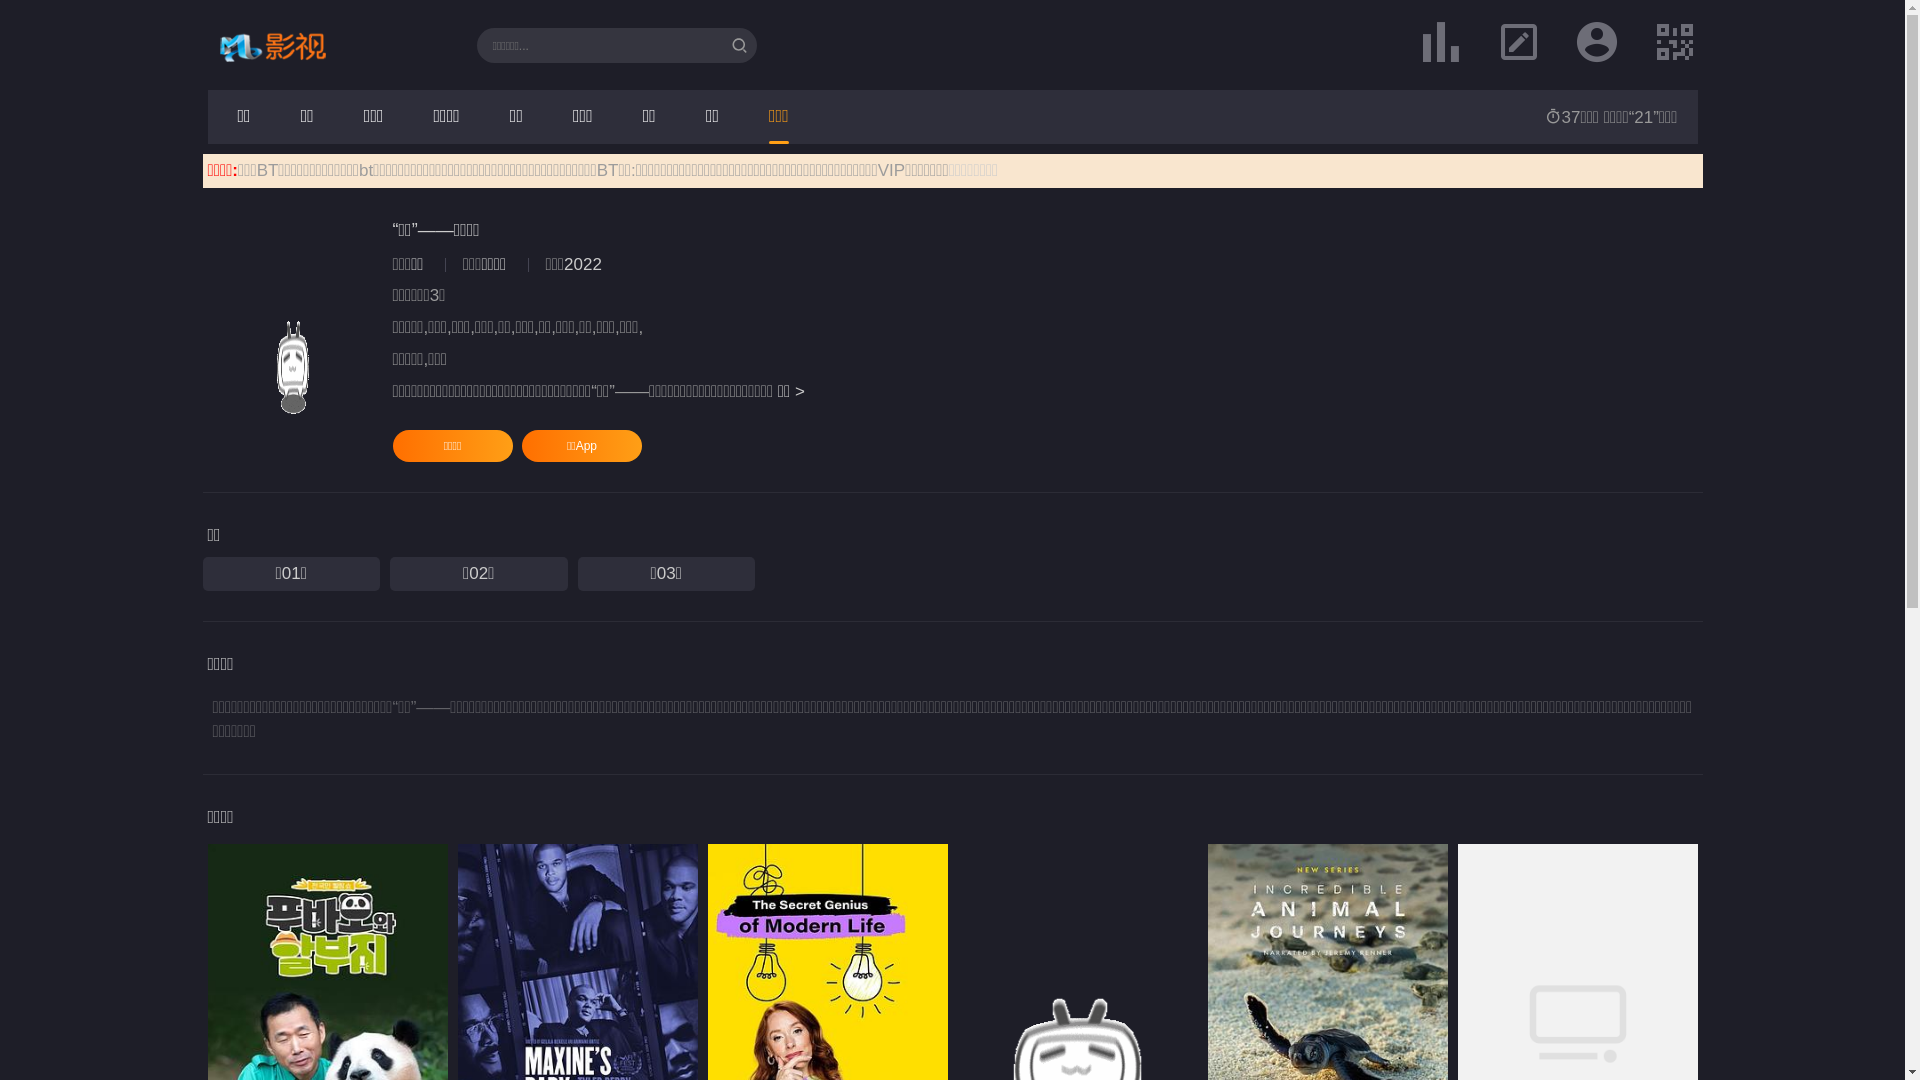  What do you see at coordinates (583, 264) in the screenshot?
I see `2022` at bounding box center [583, 264].